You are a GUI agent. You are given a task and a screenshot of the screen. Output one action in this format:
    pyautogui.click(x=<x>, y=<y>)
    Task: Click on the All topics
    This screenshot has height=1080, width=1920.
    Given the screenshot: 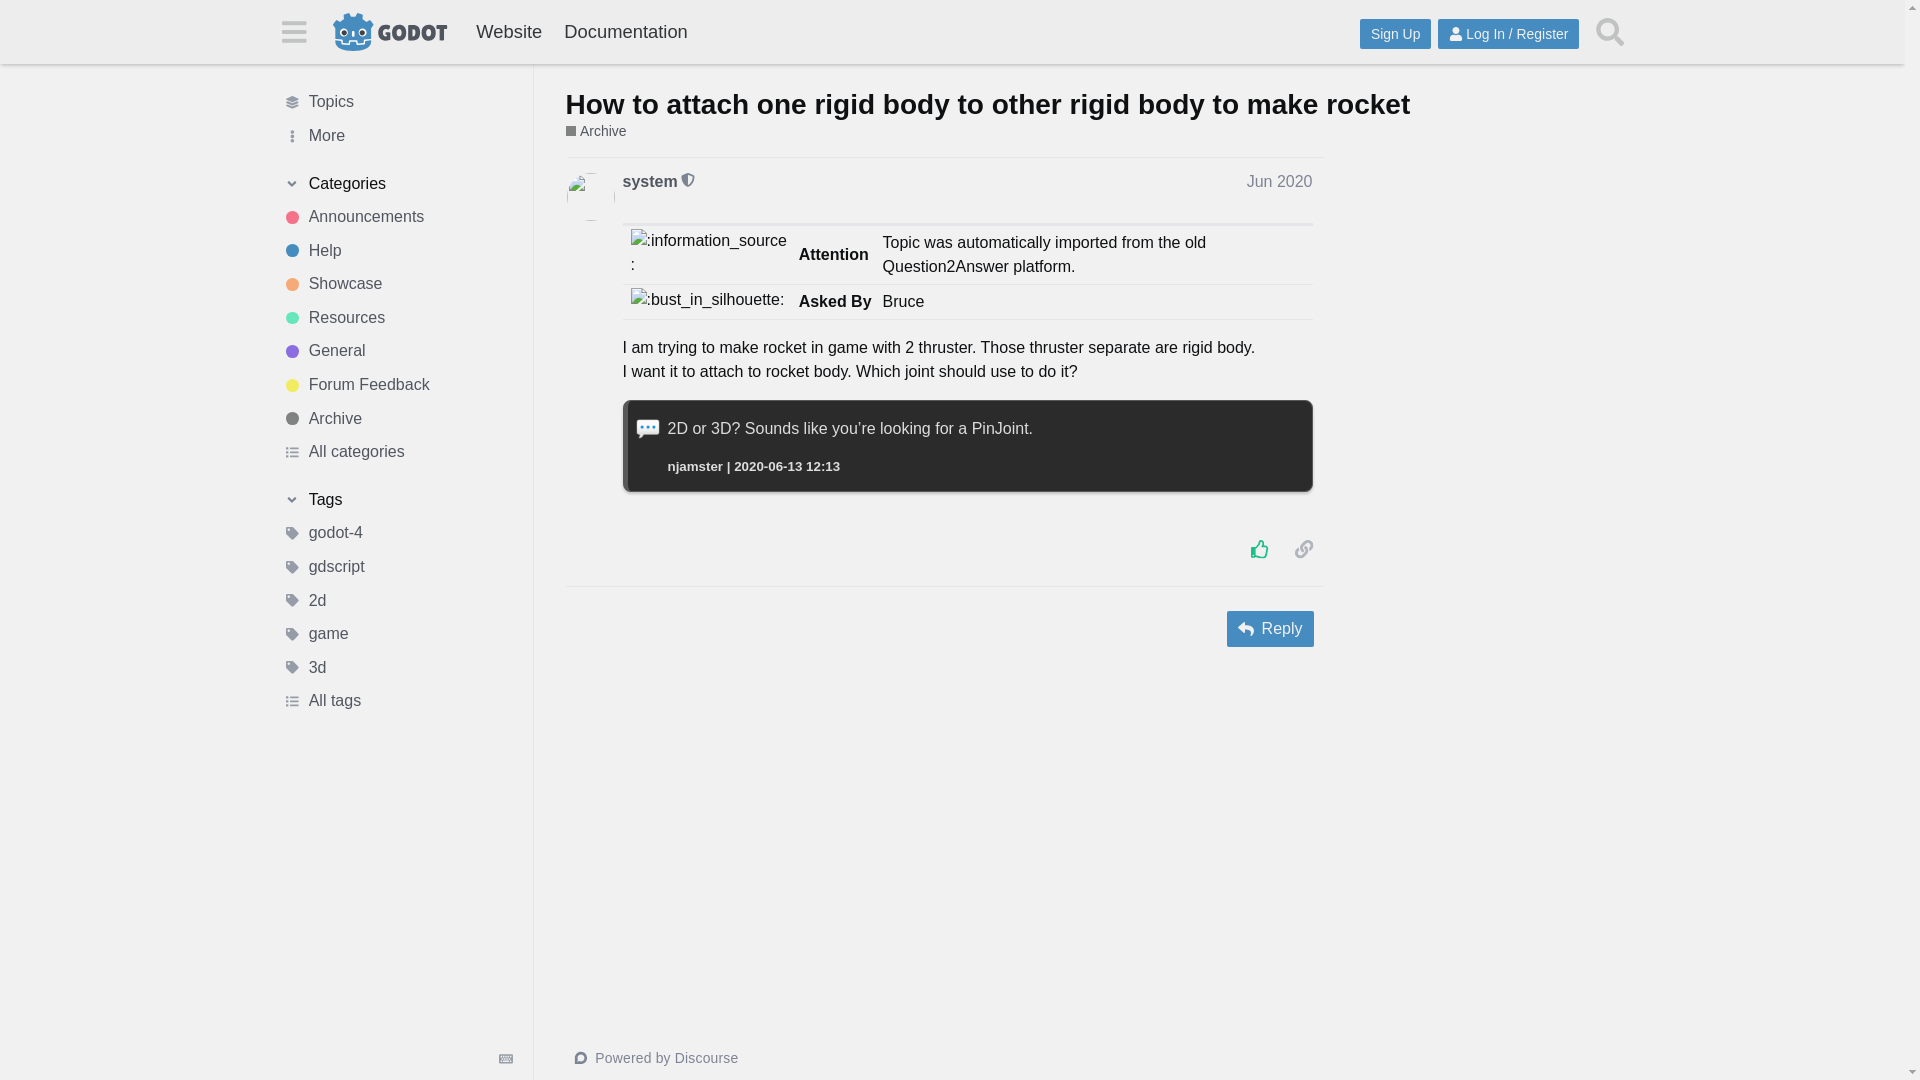 What is the action you would take?
    pyautogui.click(x=397, y=102)
    